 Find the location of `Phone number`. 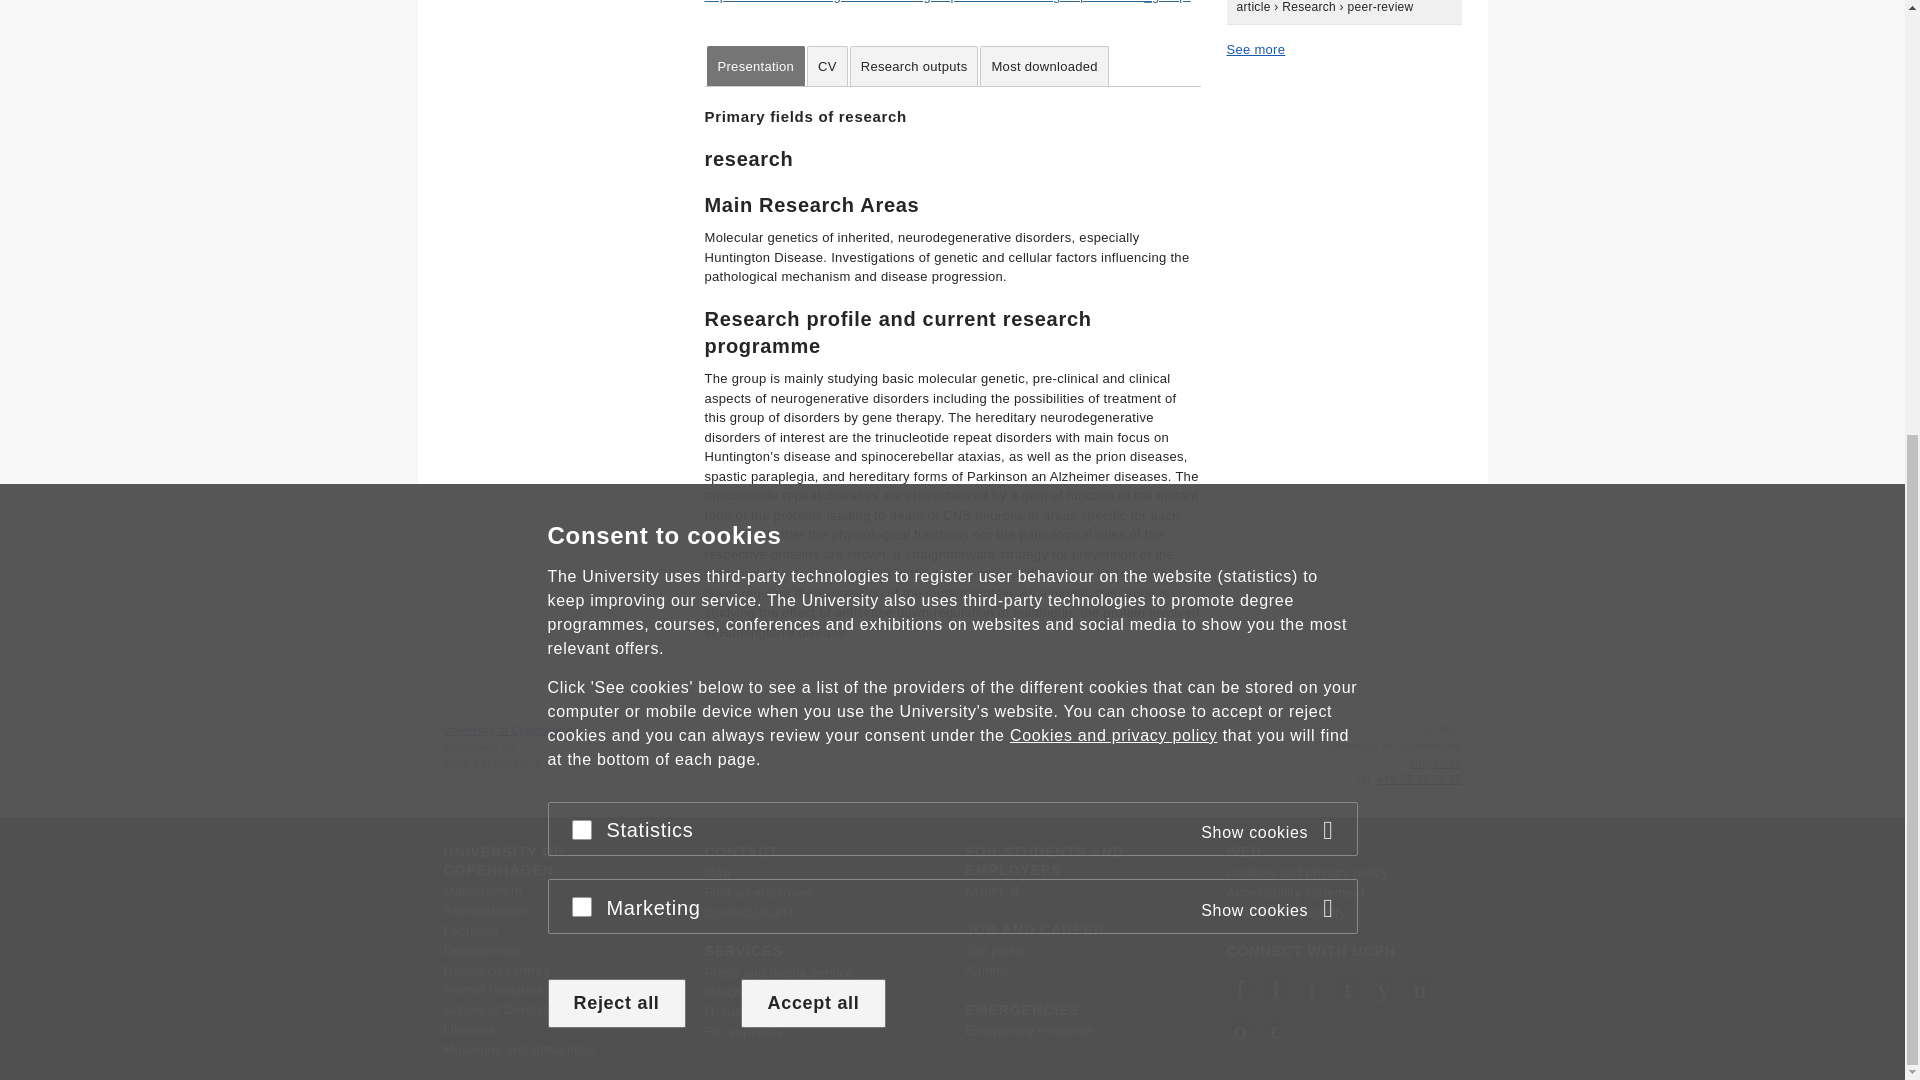

Phone number is located at coordinates (1364, 779).